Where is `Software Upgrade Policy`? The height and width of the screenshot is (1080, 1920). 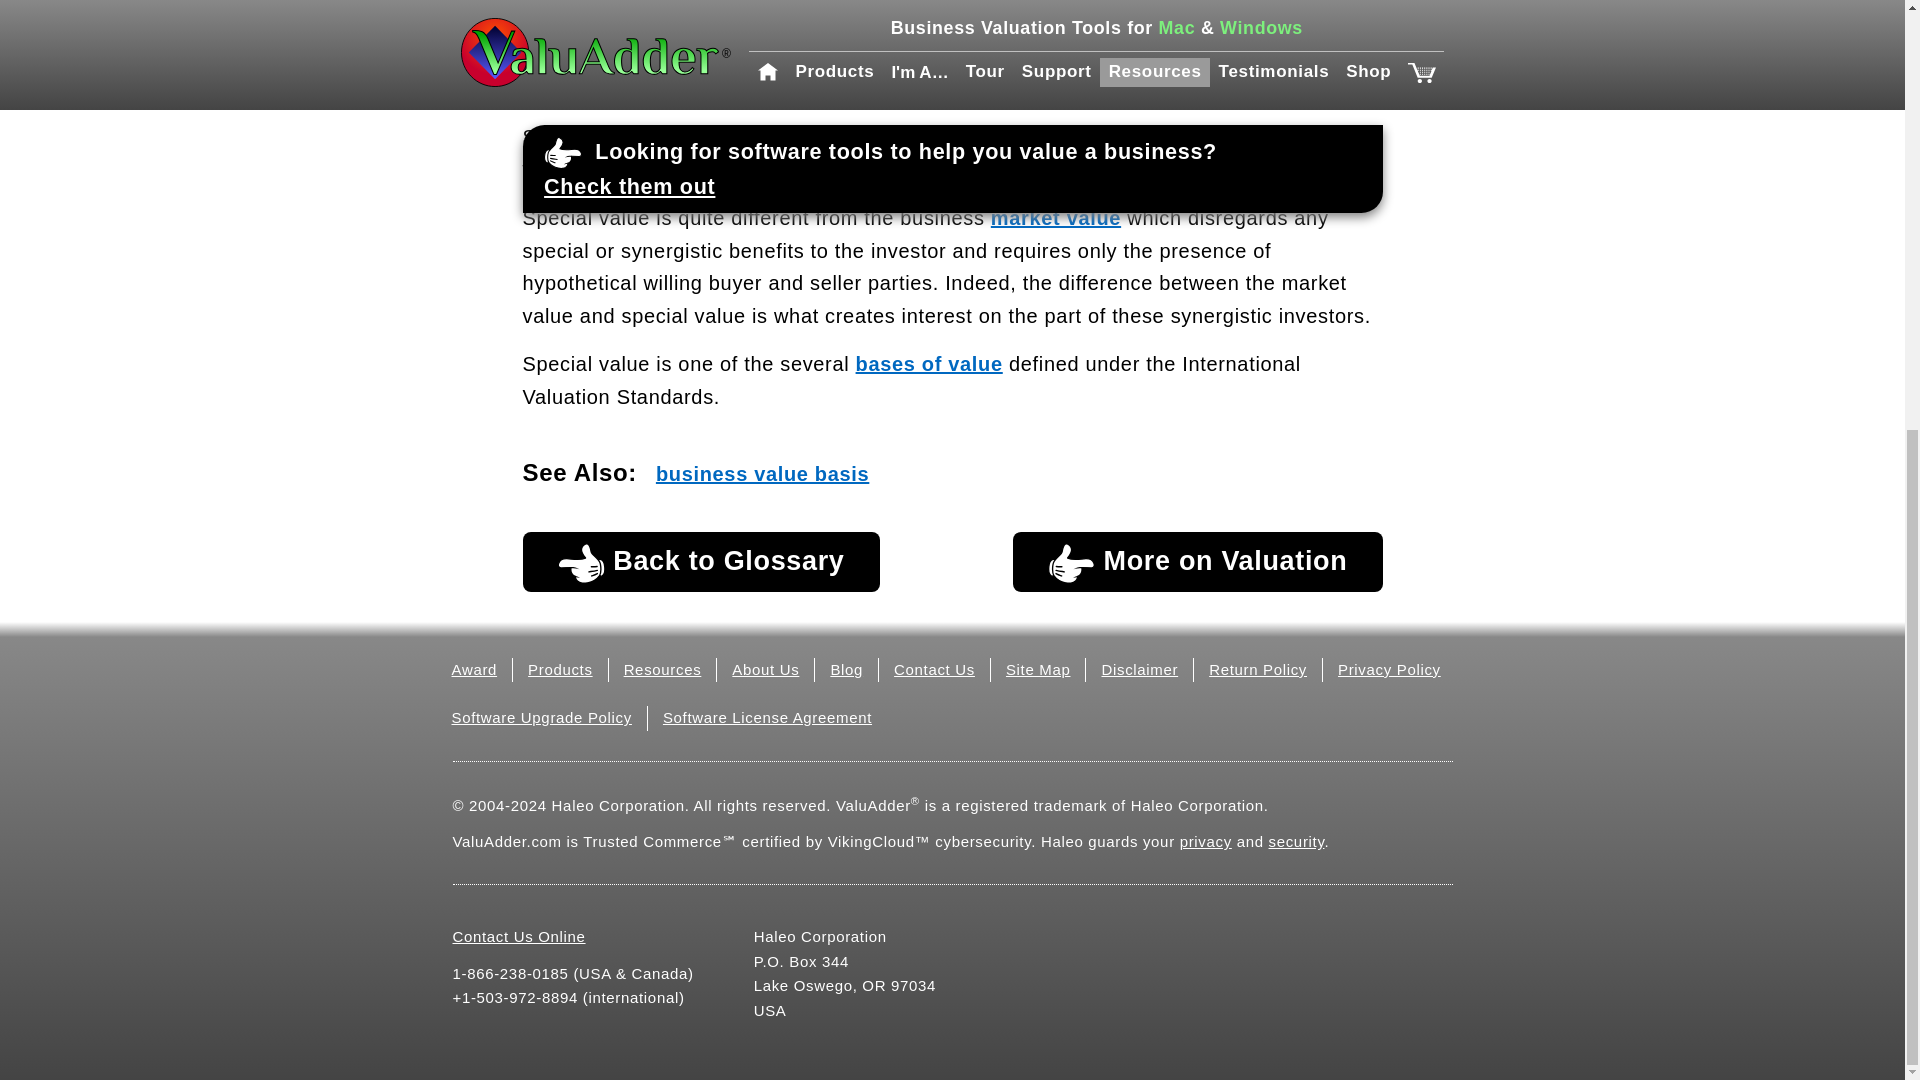 Software Upgrade Policy is located at coordinates (541, 716).